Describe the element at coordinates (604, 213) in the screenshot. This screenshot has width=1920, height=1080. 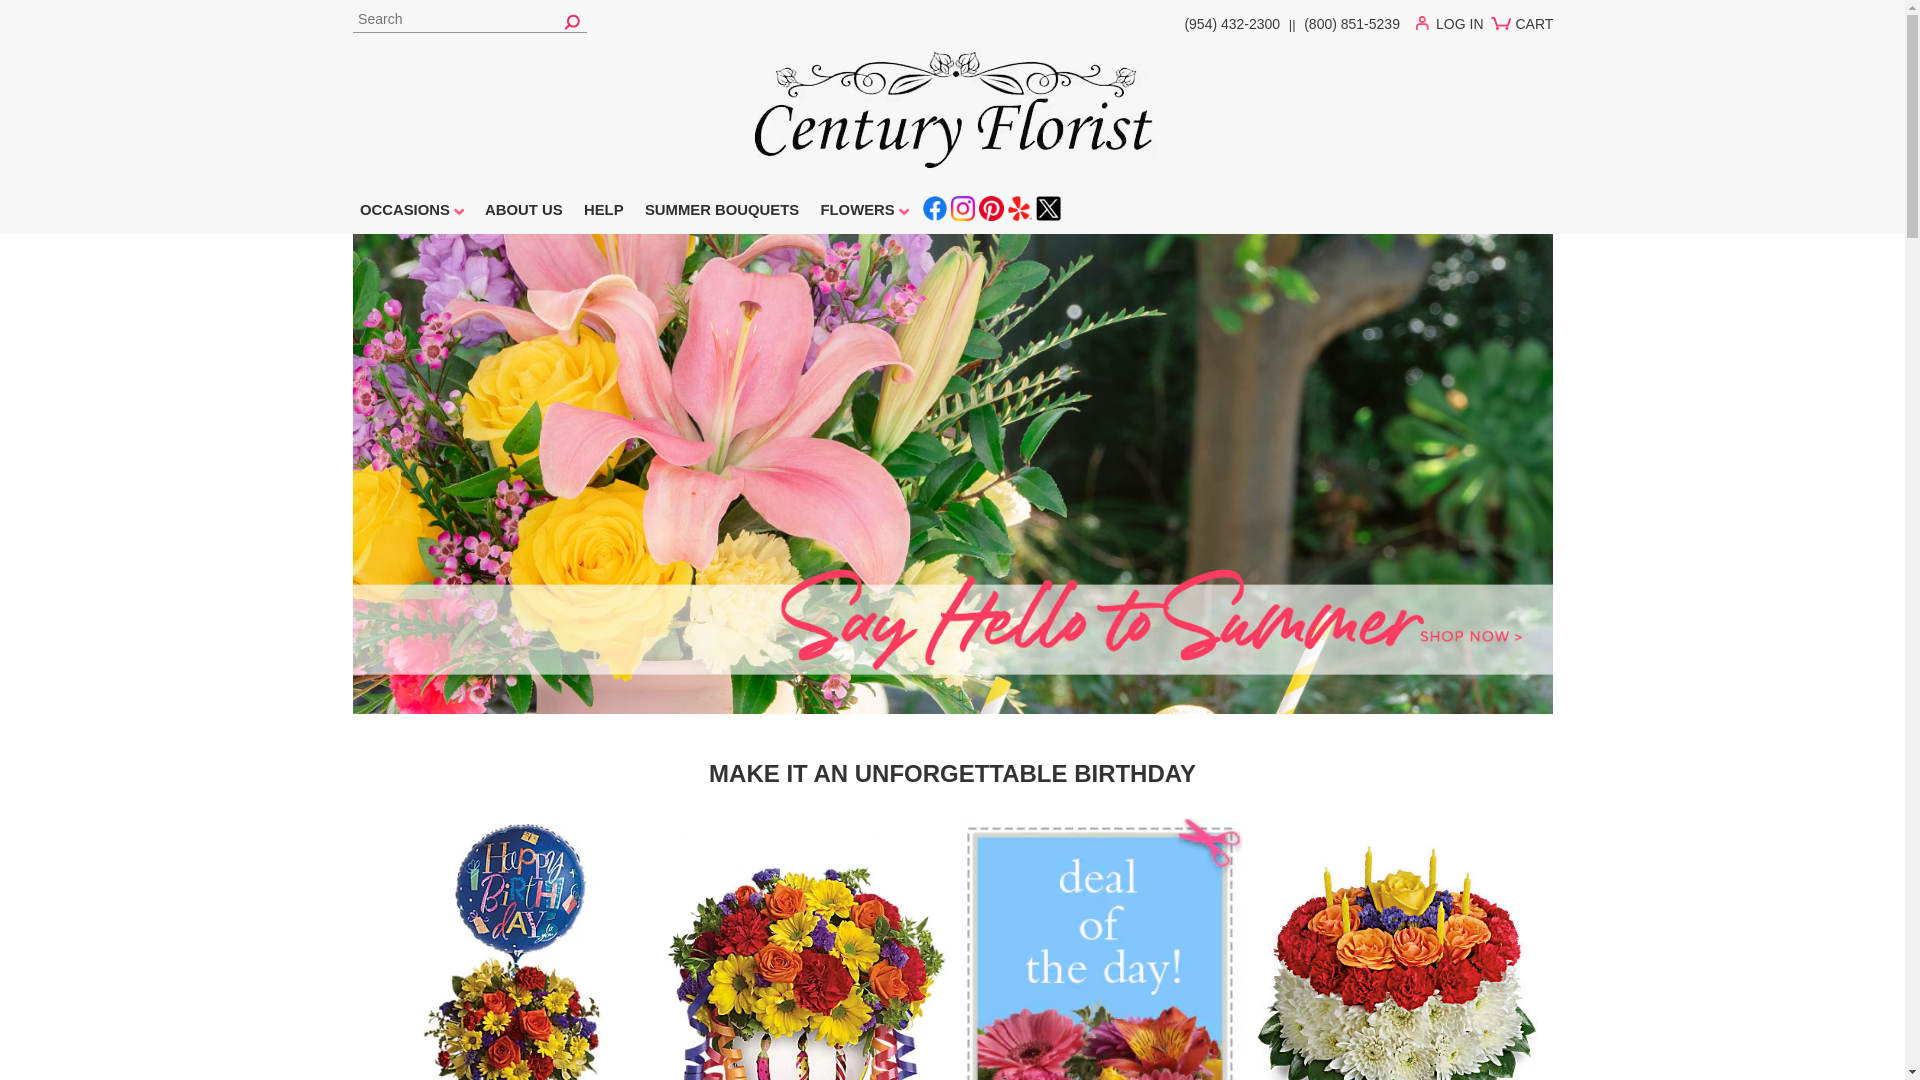
I see `HELP` at that location.